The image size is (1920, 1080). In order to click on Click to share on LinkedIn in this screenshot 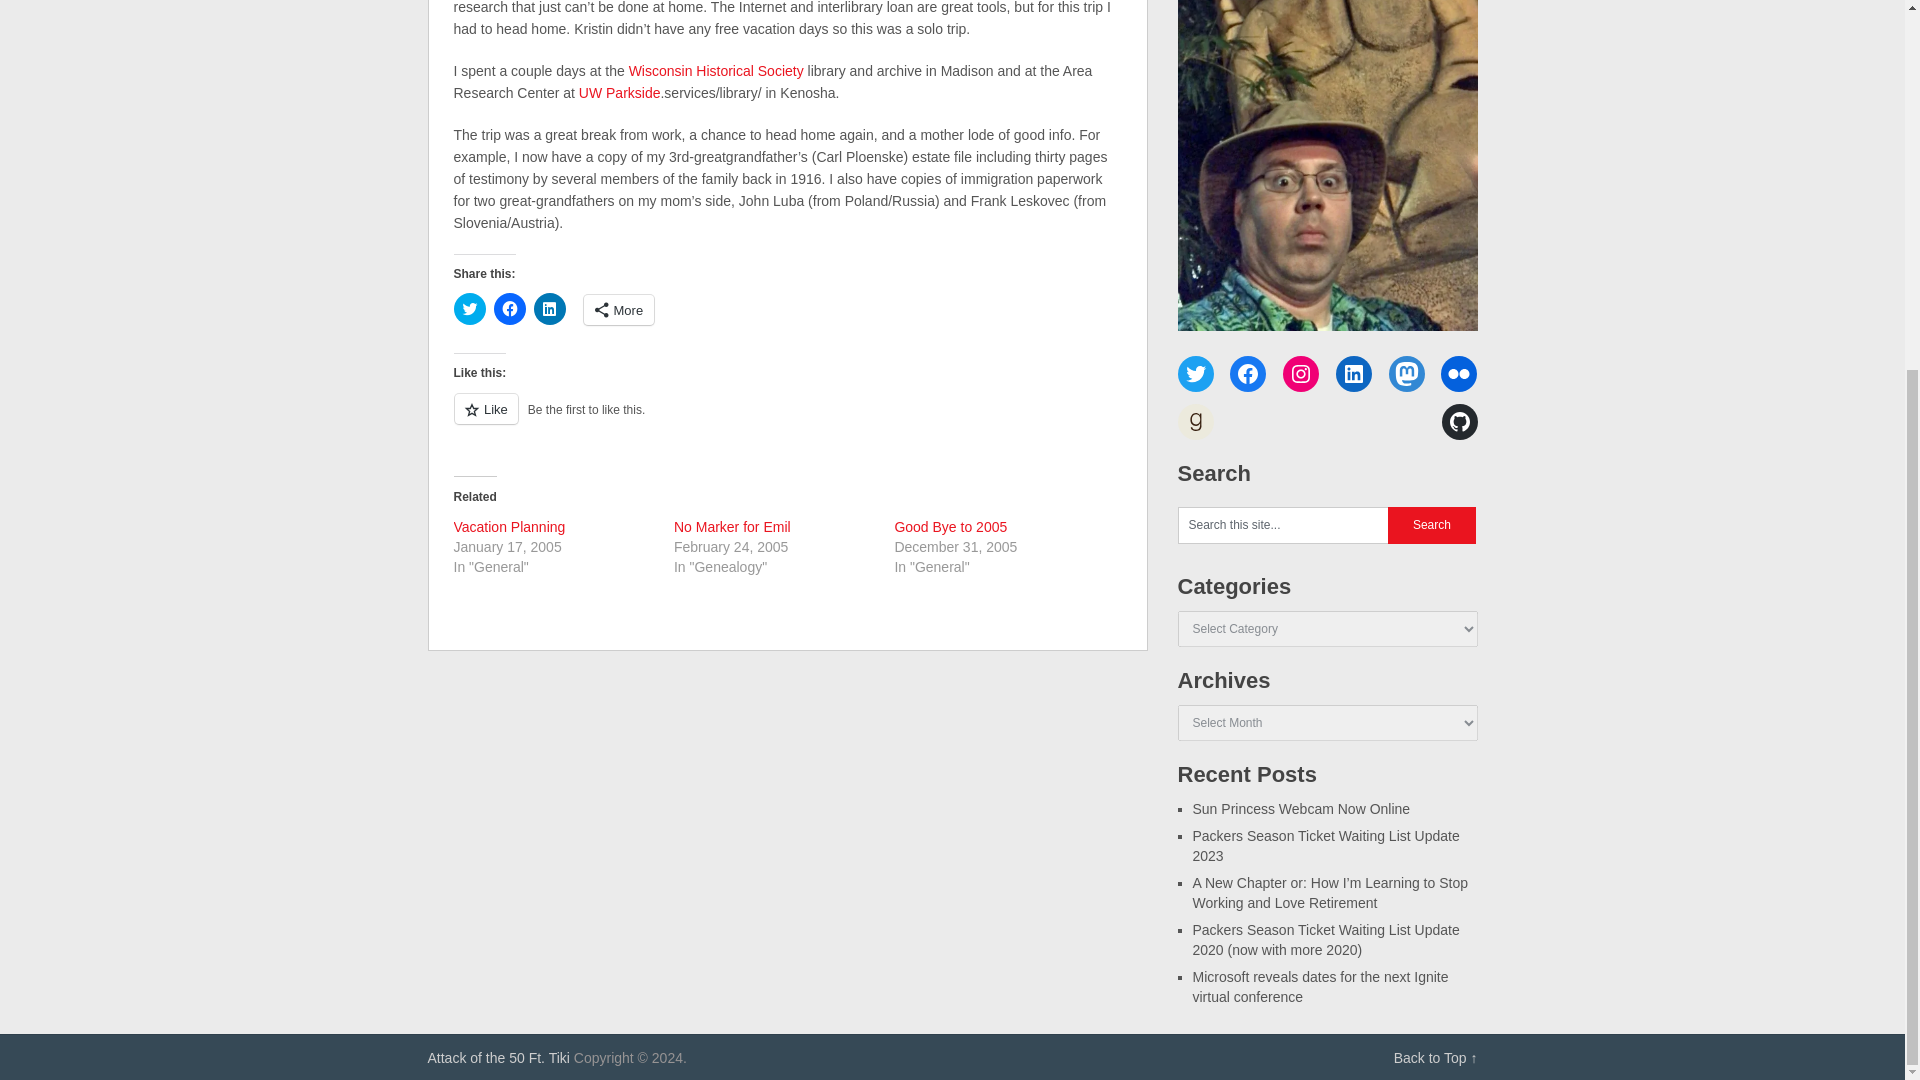, I will do `click(550, 308)`.